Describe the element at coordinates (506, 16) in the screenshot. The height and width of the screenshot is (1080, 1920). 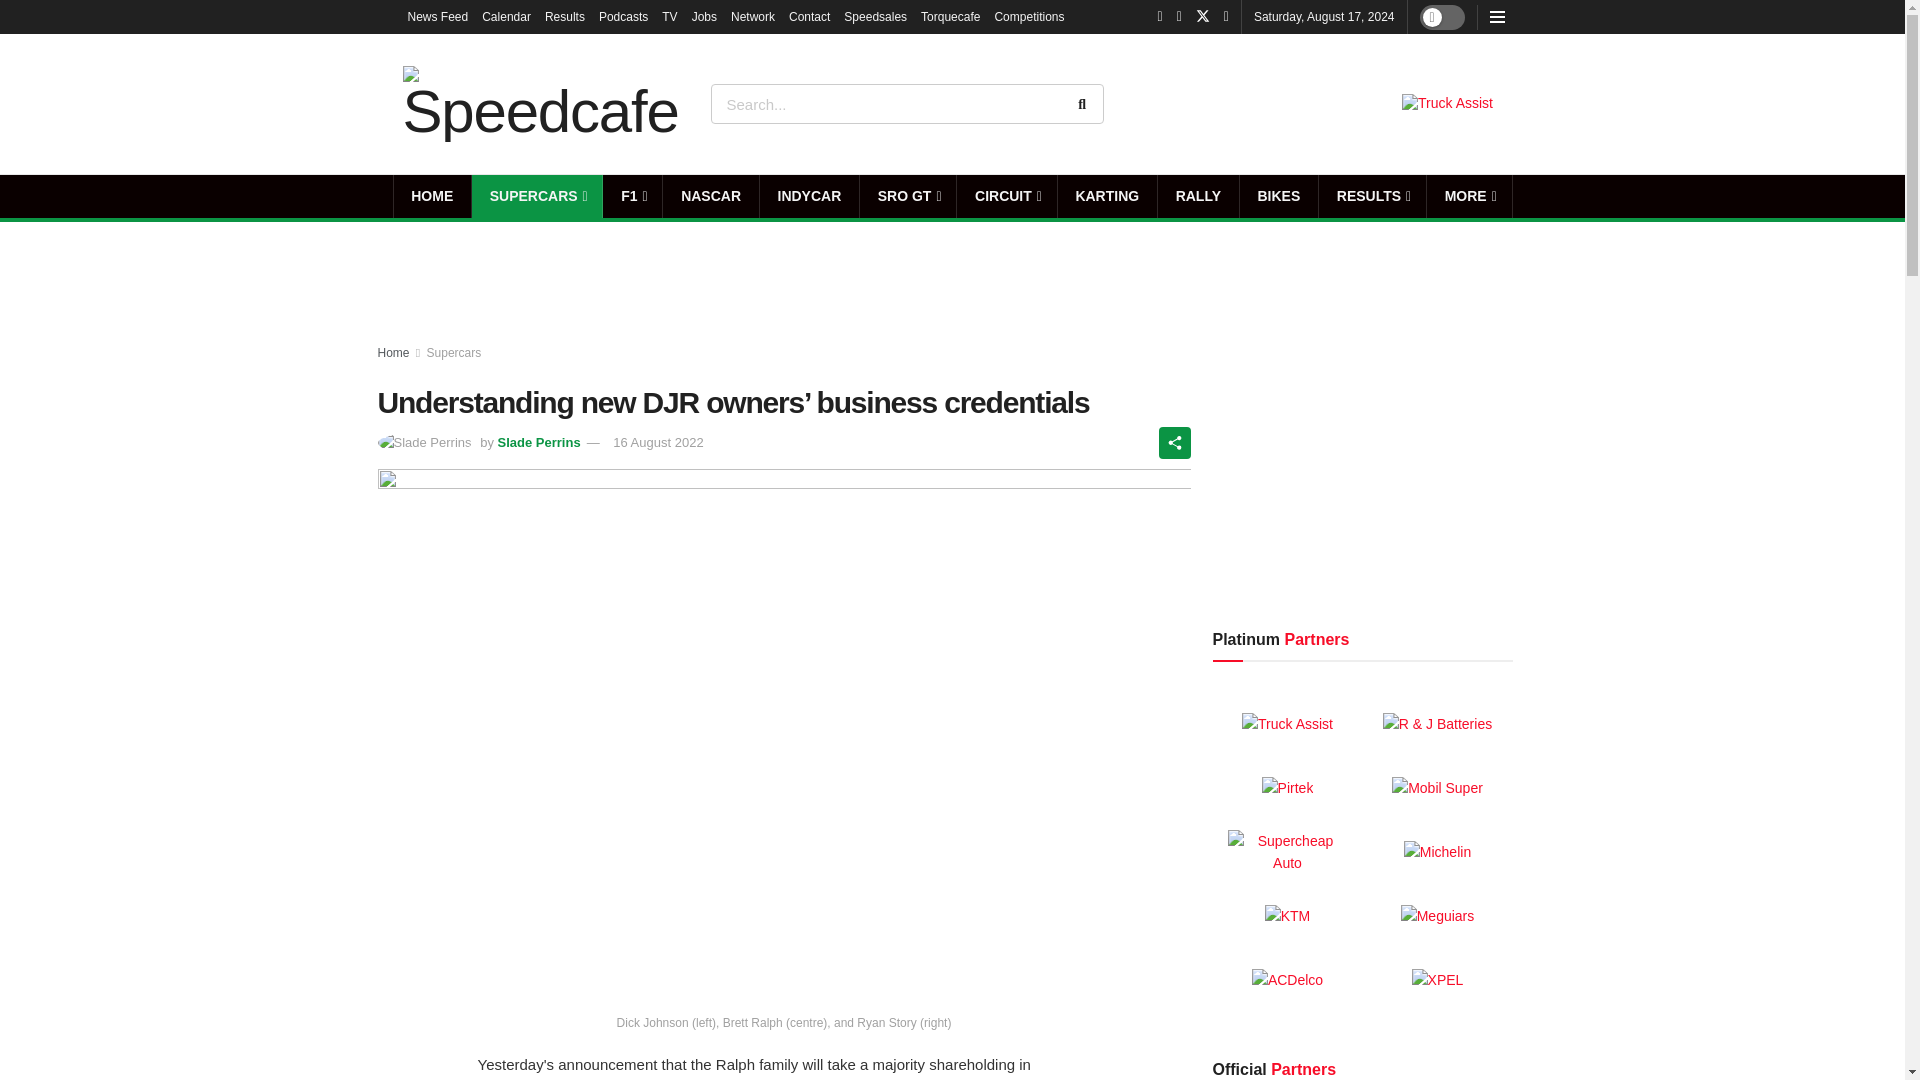
I see `Calendar` at that location.